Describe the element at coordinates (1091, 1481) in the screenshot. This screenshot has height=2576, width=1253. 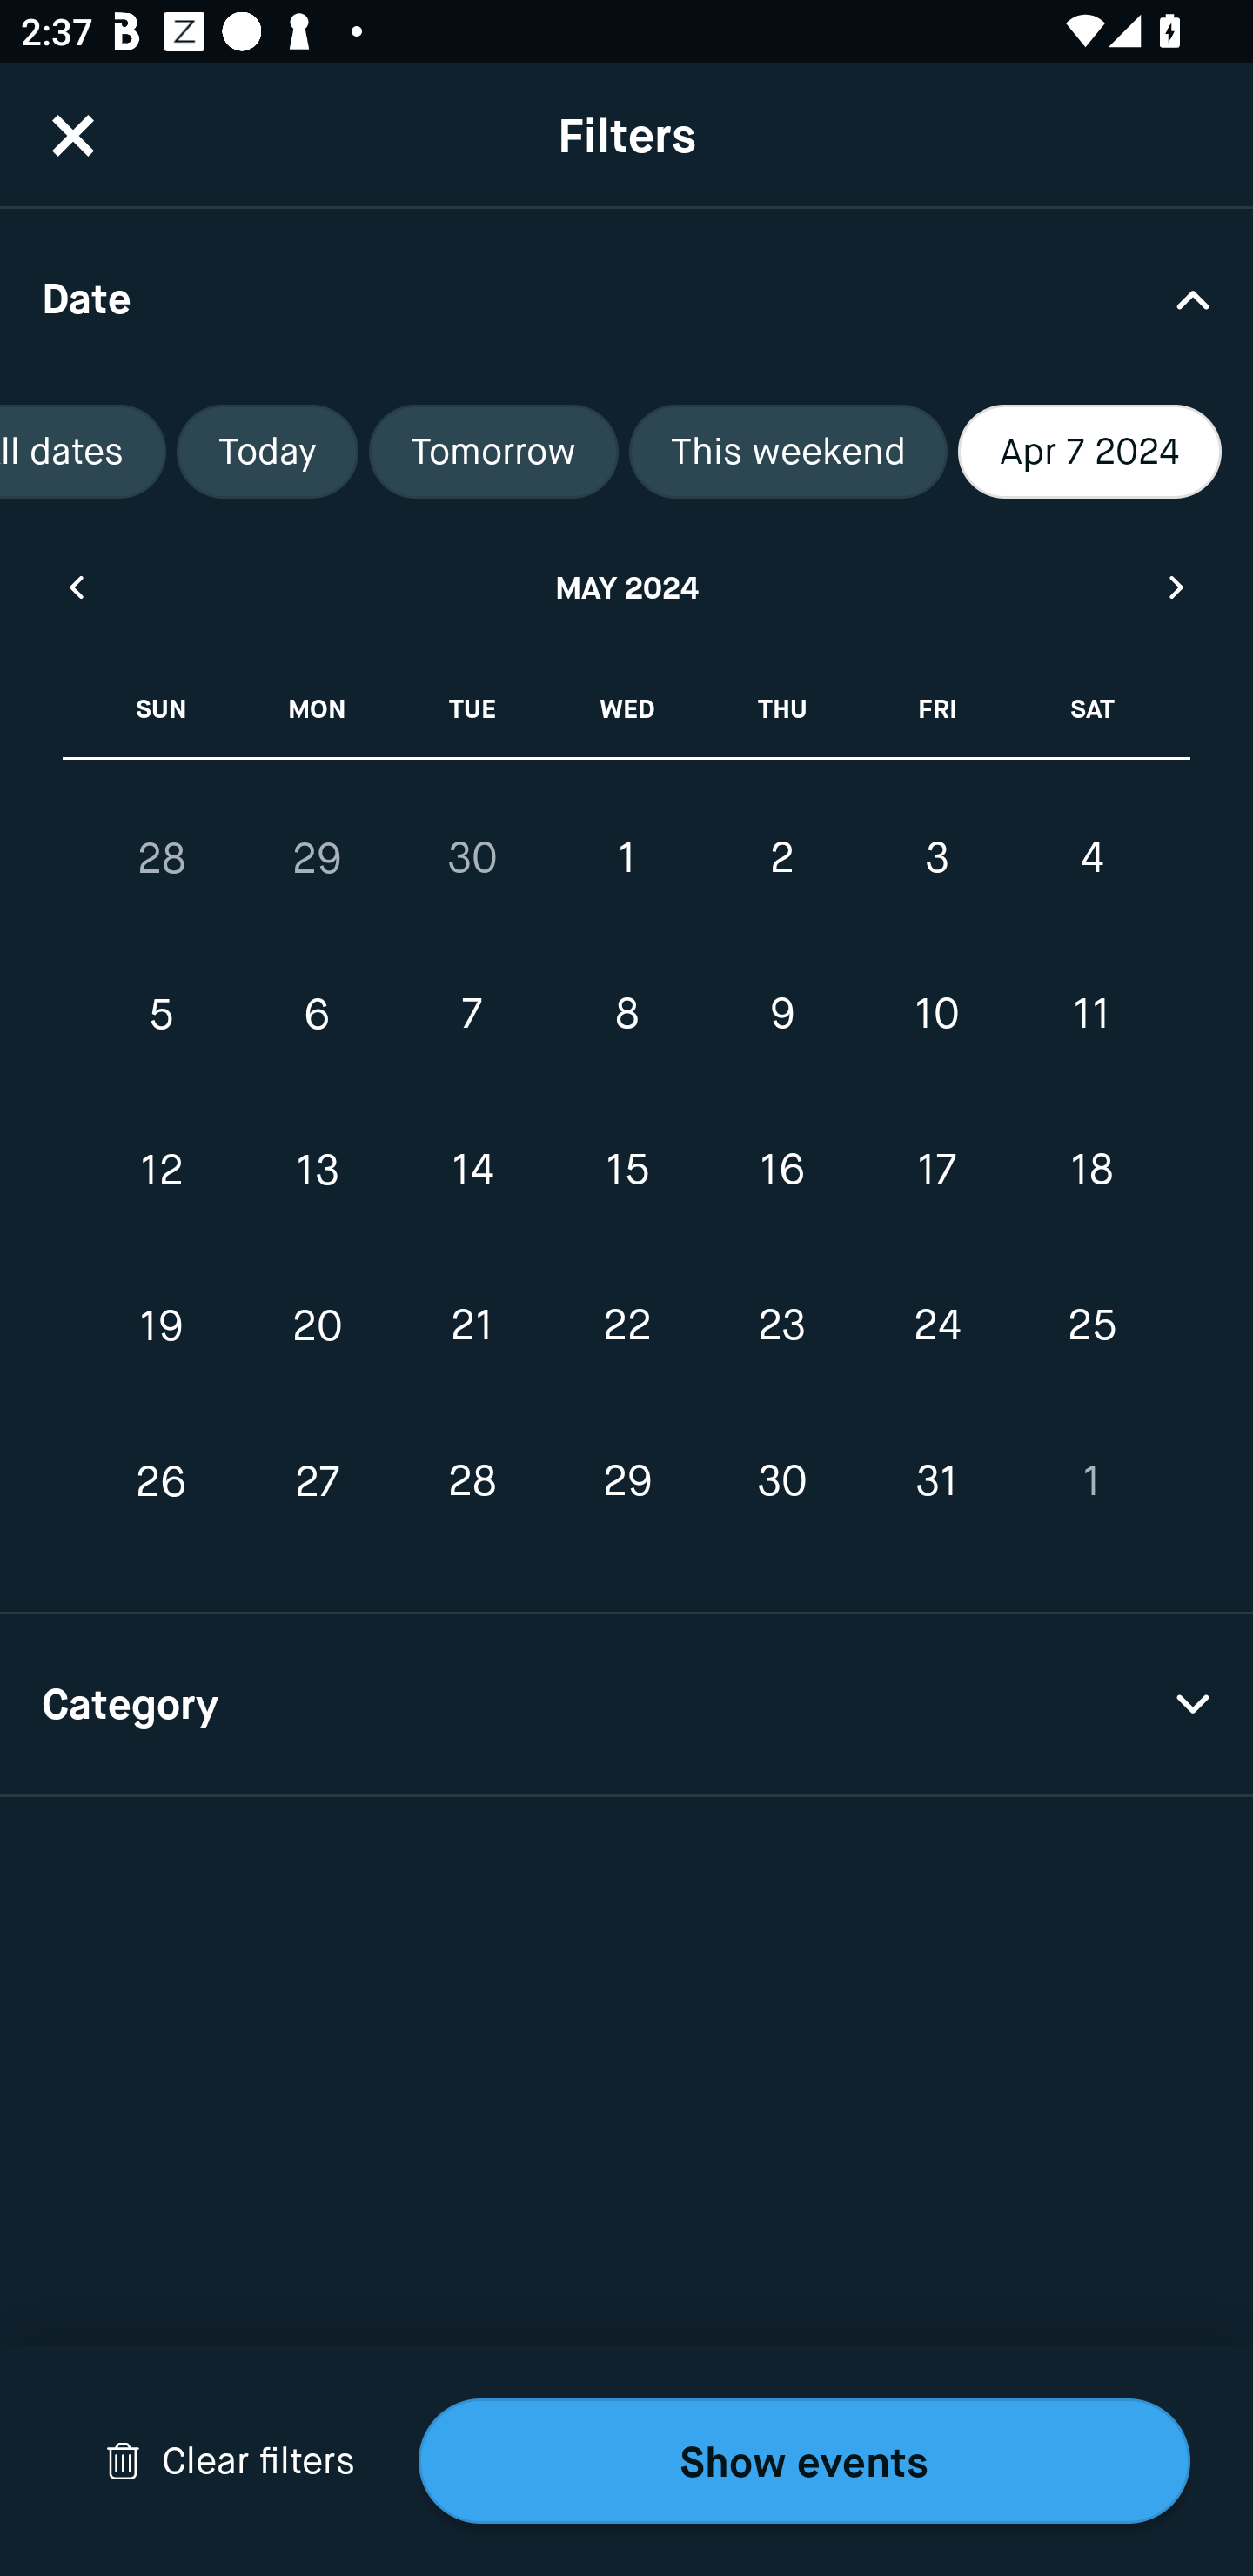
I see `1` at that location.